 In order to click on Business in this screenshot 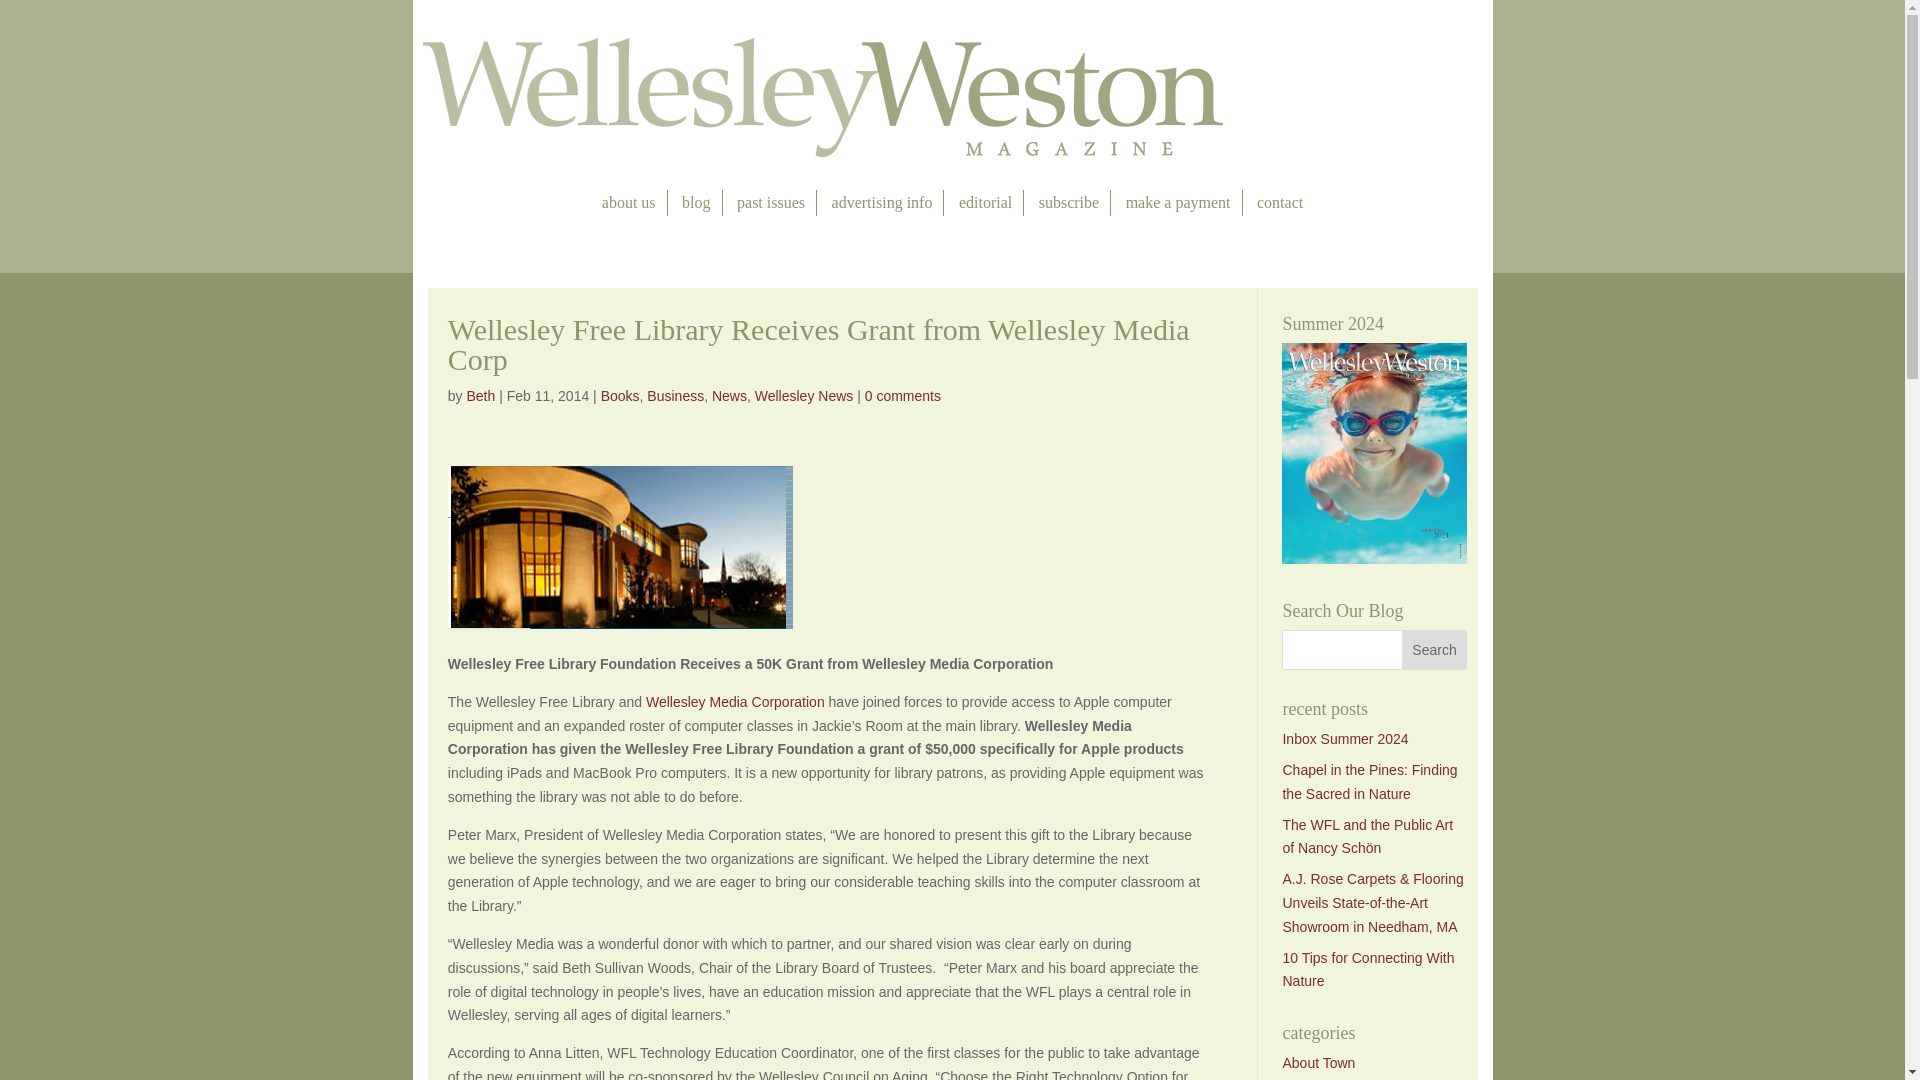, I will do `click(676, 395)`.